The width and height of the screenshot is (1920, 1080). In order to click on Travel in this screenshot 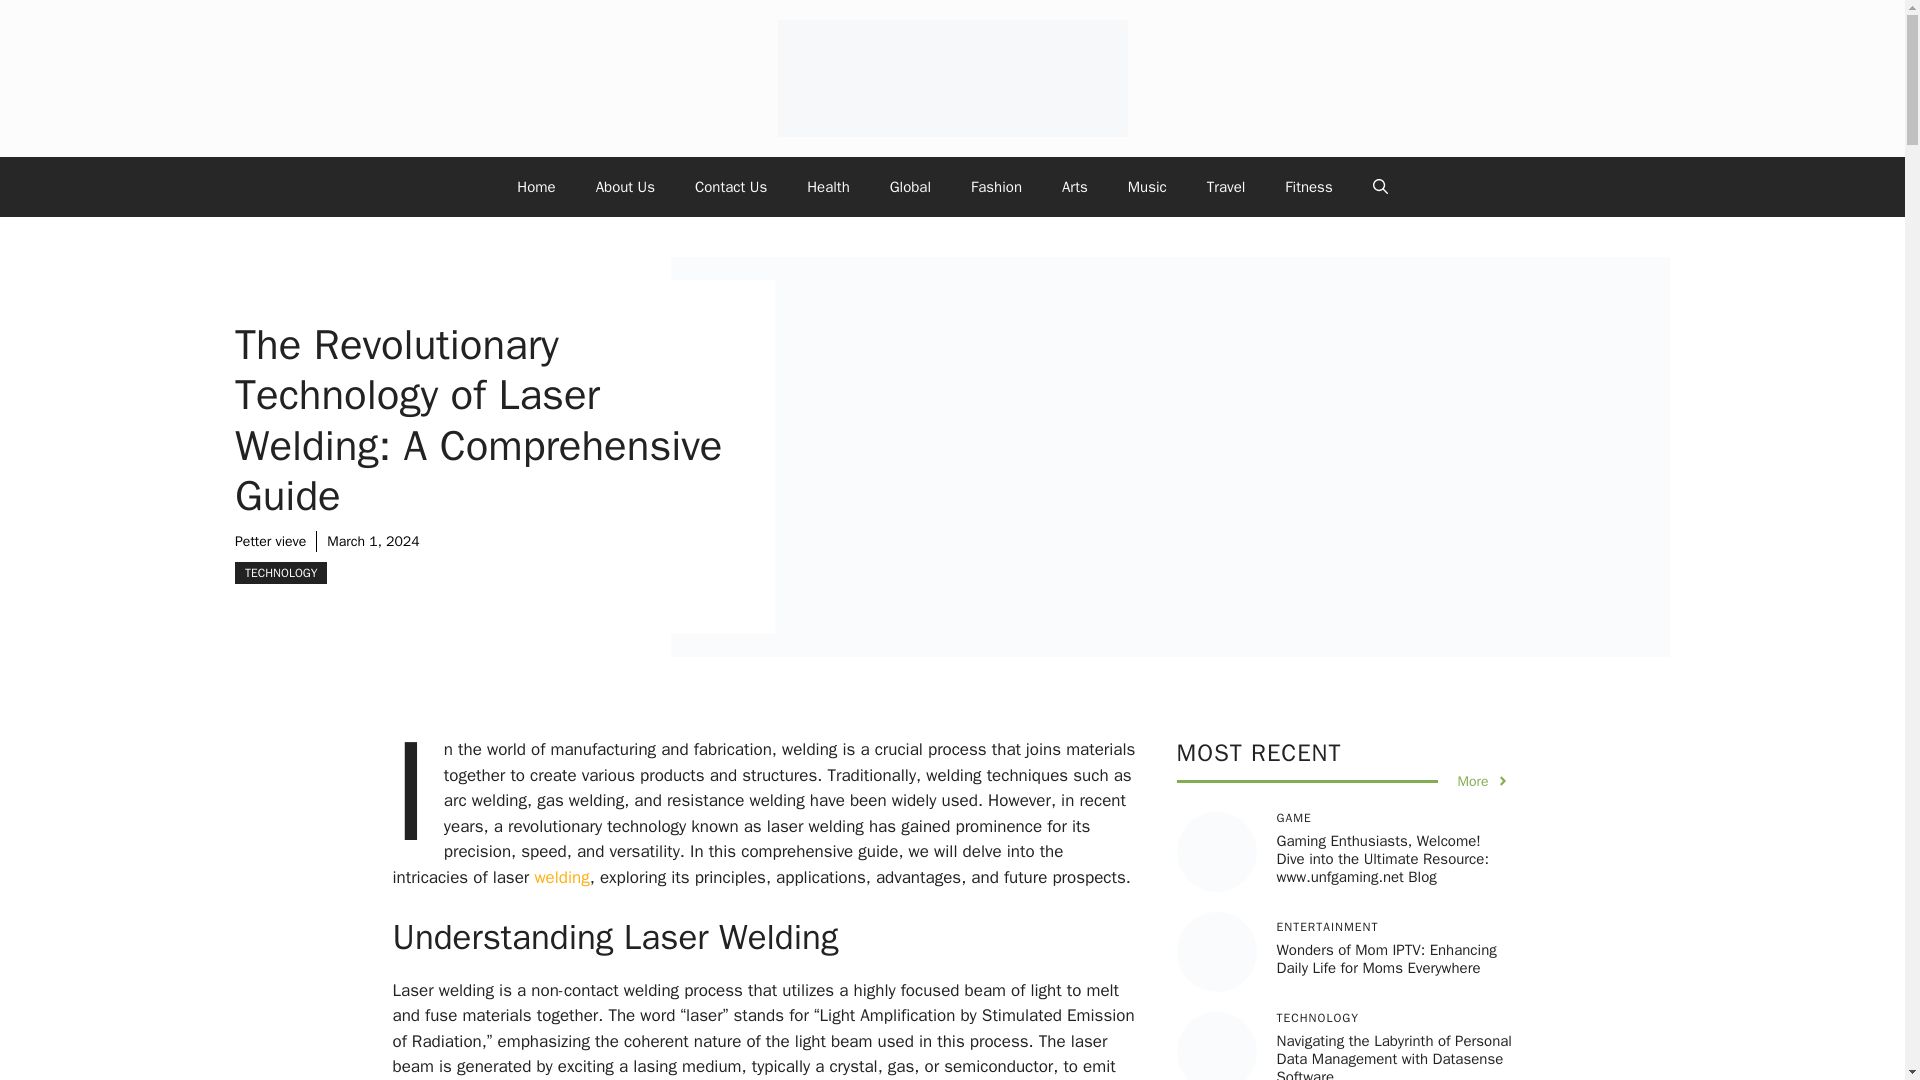, I will do `click(1226, 186)`.